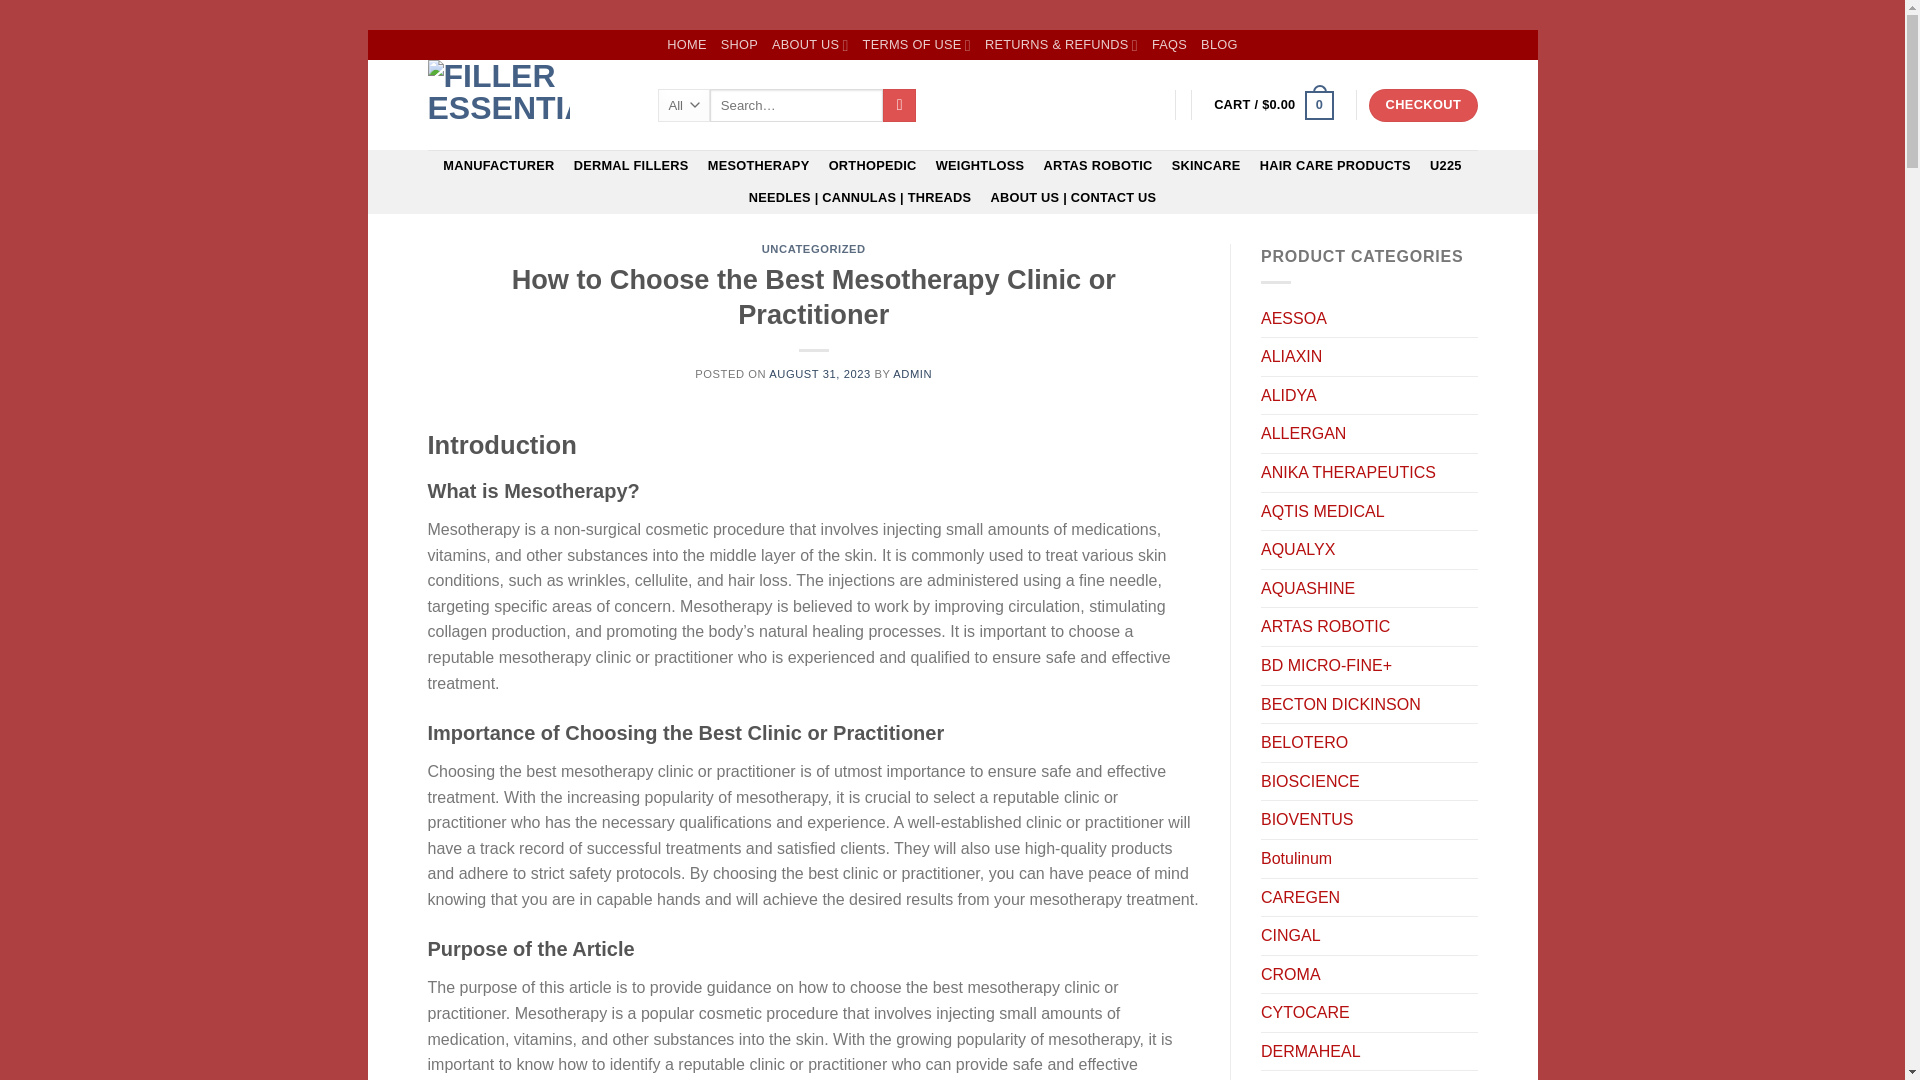 Image resolution: width=1920 pixels, height=1080 pixels. I want to click on UNCATEGORIZED, so click(814, 248).